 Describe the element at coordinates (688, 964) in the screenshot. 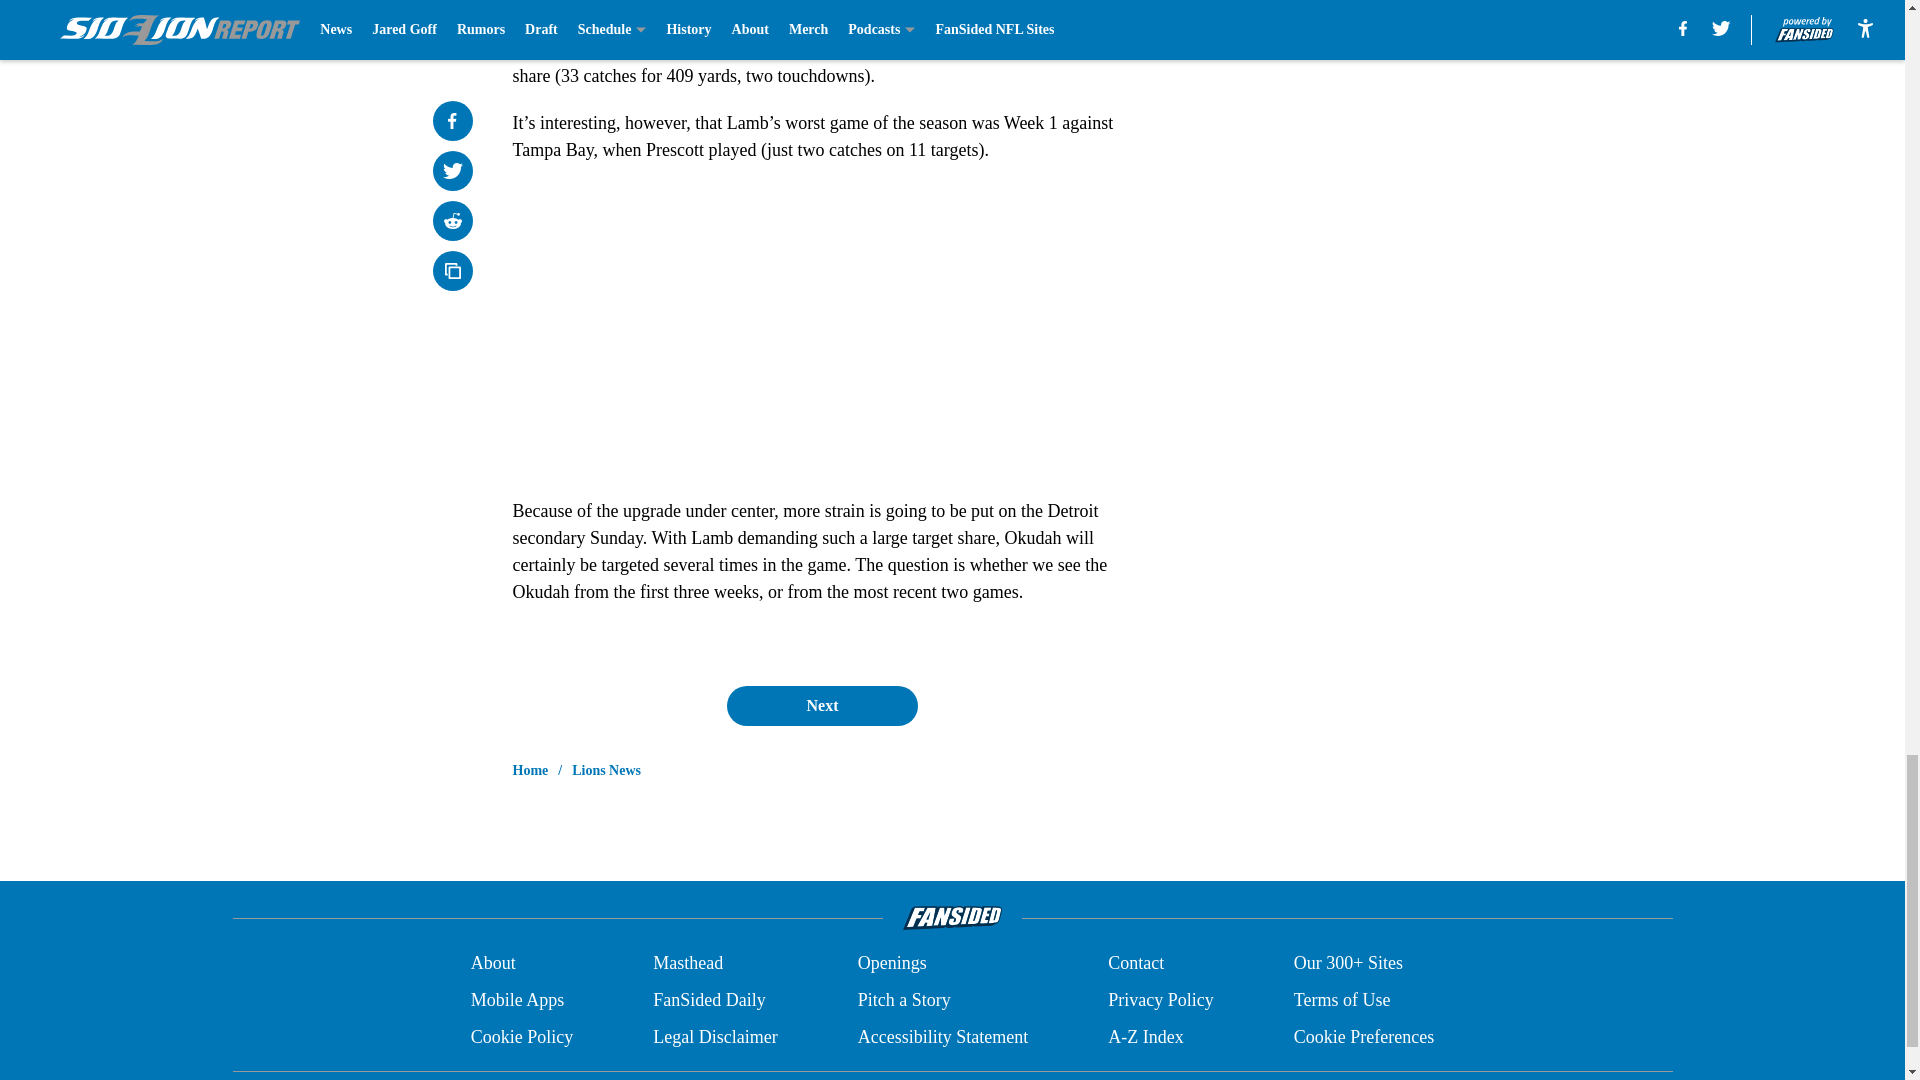

I see `Masthead` at that location.